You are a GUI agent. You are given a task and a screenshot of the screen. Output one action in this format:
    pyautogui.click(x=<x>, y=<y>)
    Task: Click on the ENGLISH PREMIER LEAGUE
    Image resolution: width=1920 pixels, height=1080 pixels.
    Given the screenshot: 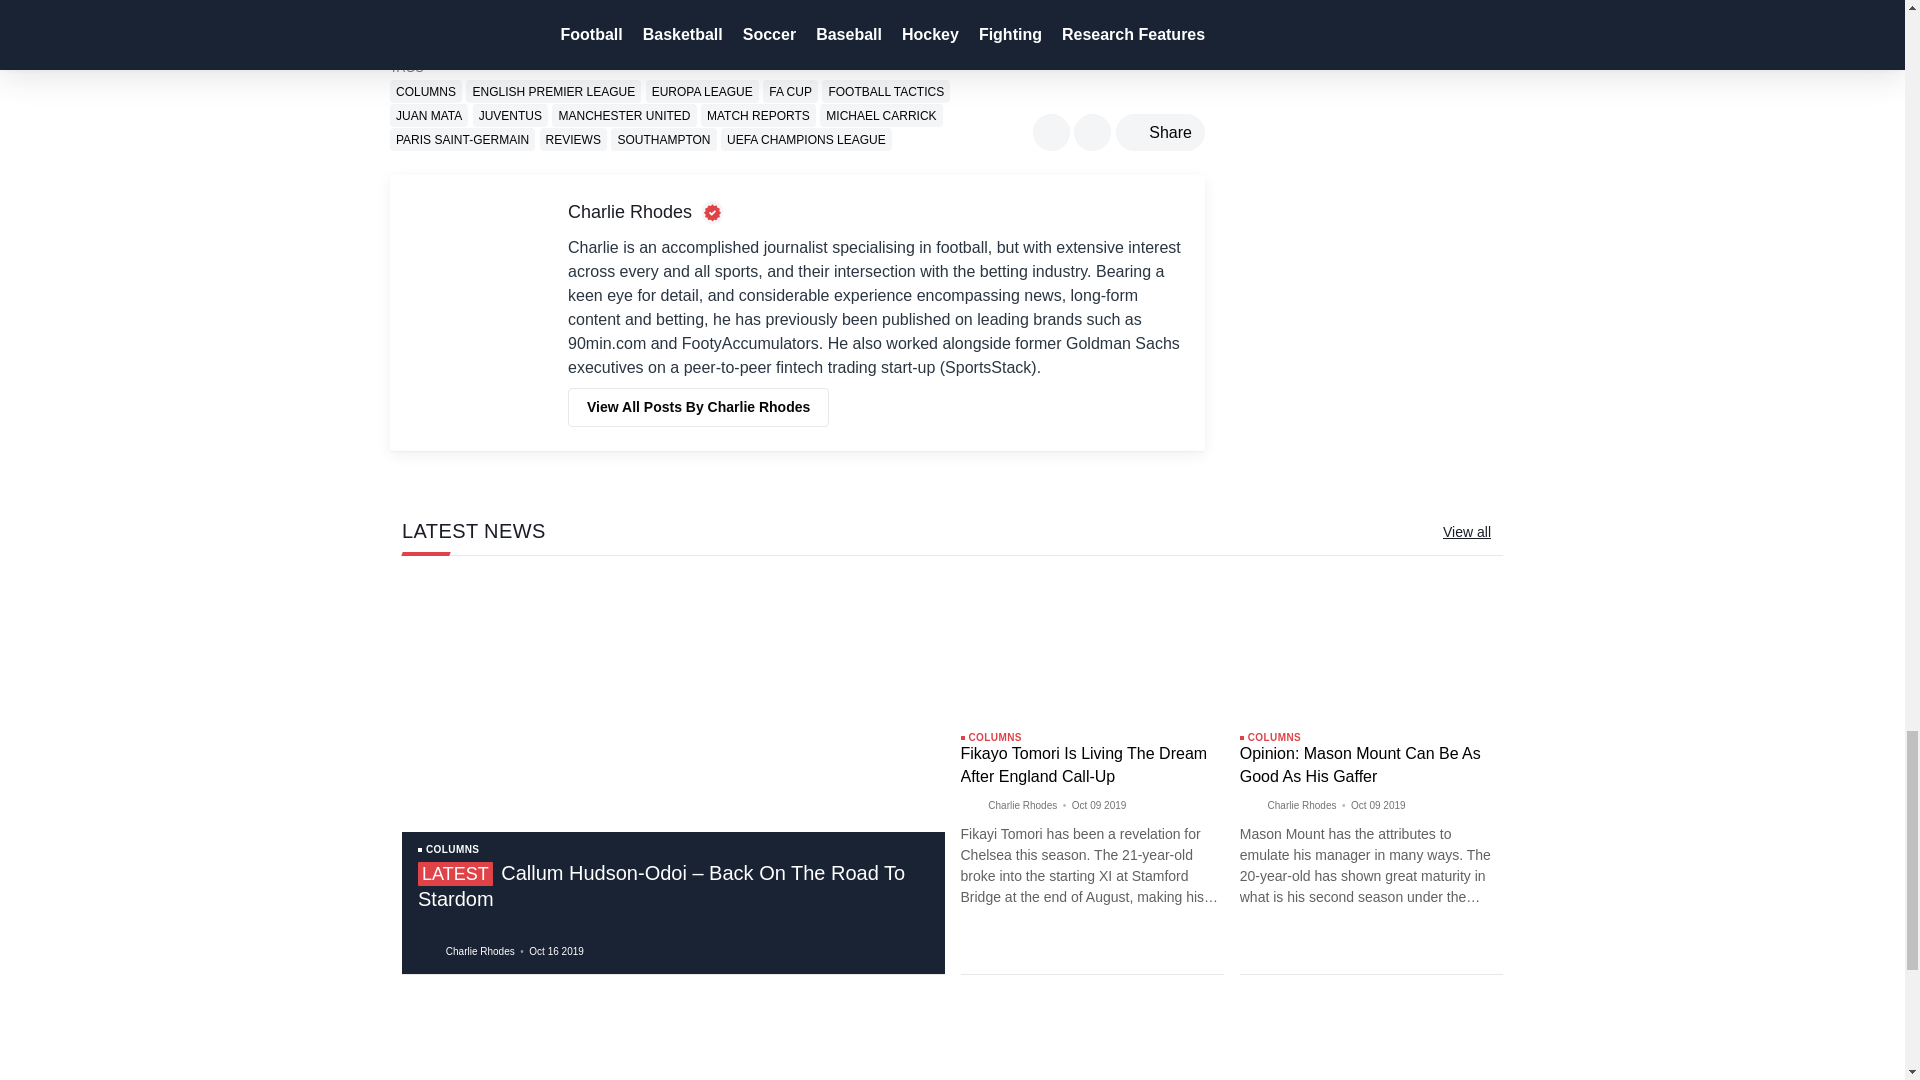 What is the action you would take?
    pyautogui.click(x=554, y=90)
    